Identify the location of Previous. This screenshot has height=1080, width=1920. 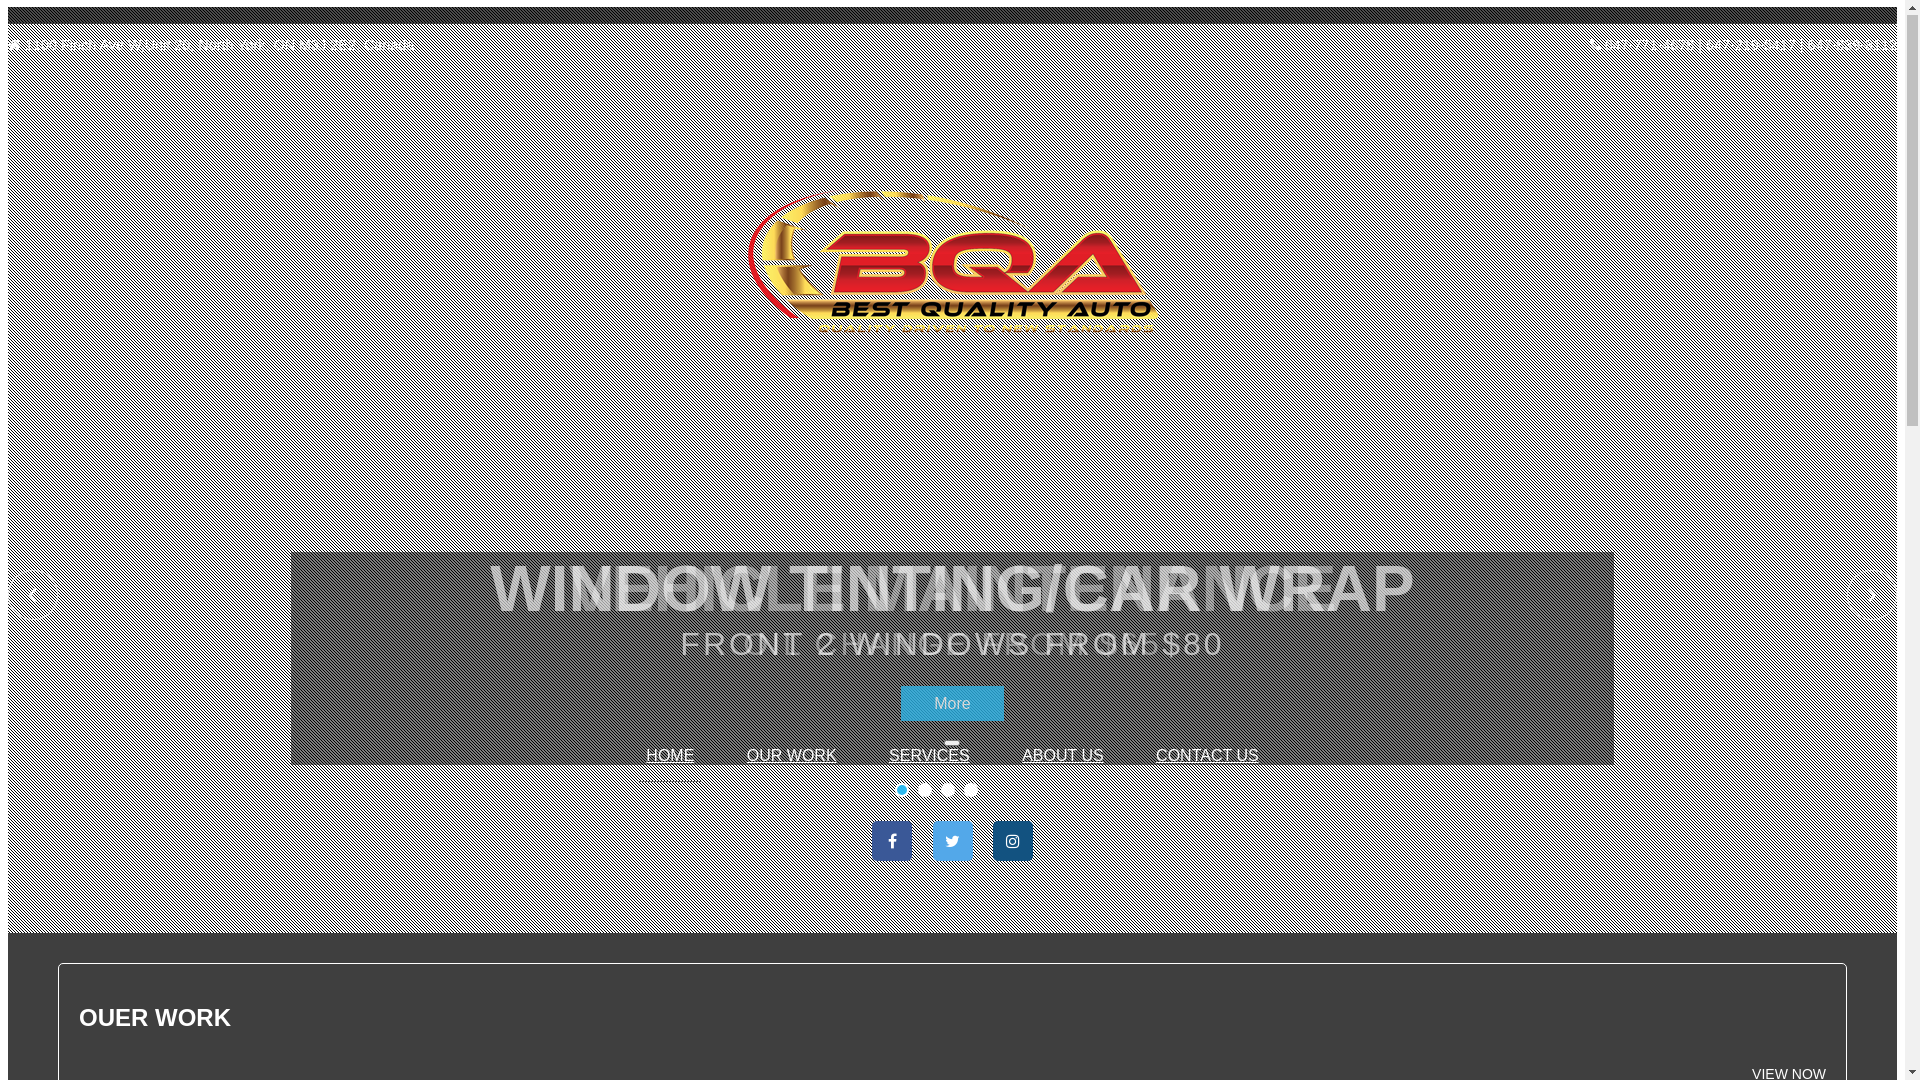
(33, 596).